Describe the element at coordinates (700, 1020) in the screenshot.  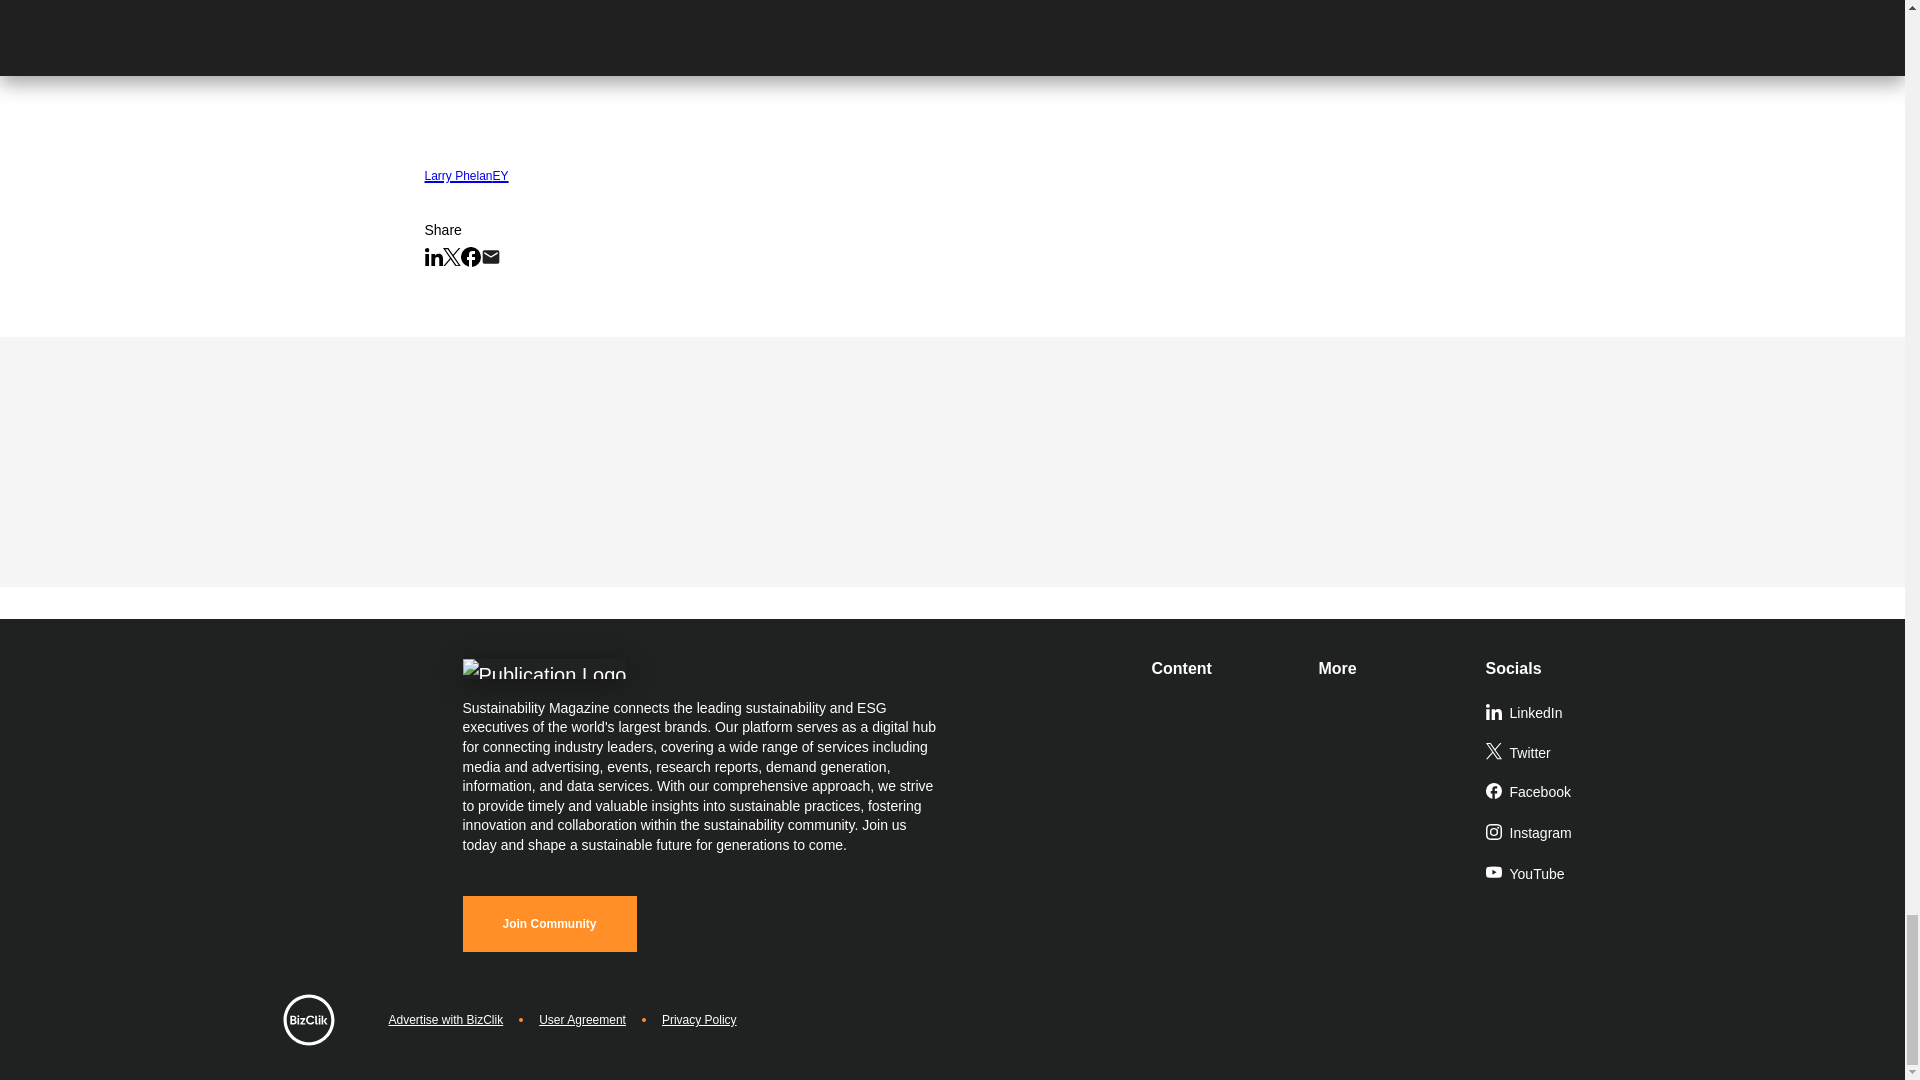
I see `Privacy Policy` at that location.